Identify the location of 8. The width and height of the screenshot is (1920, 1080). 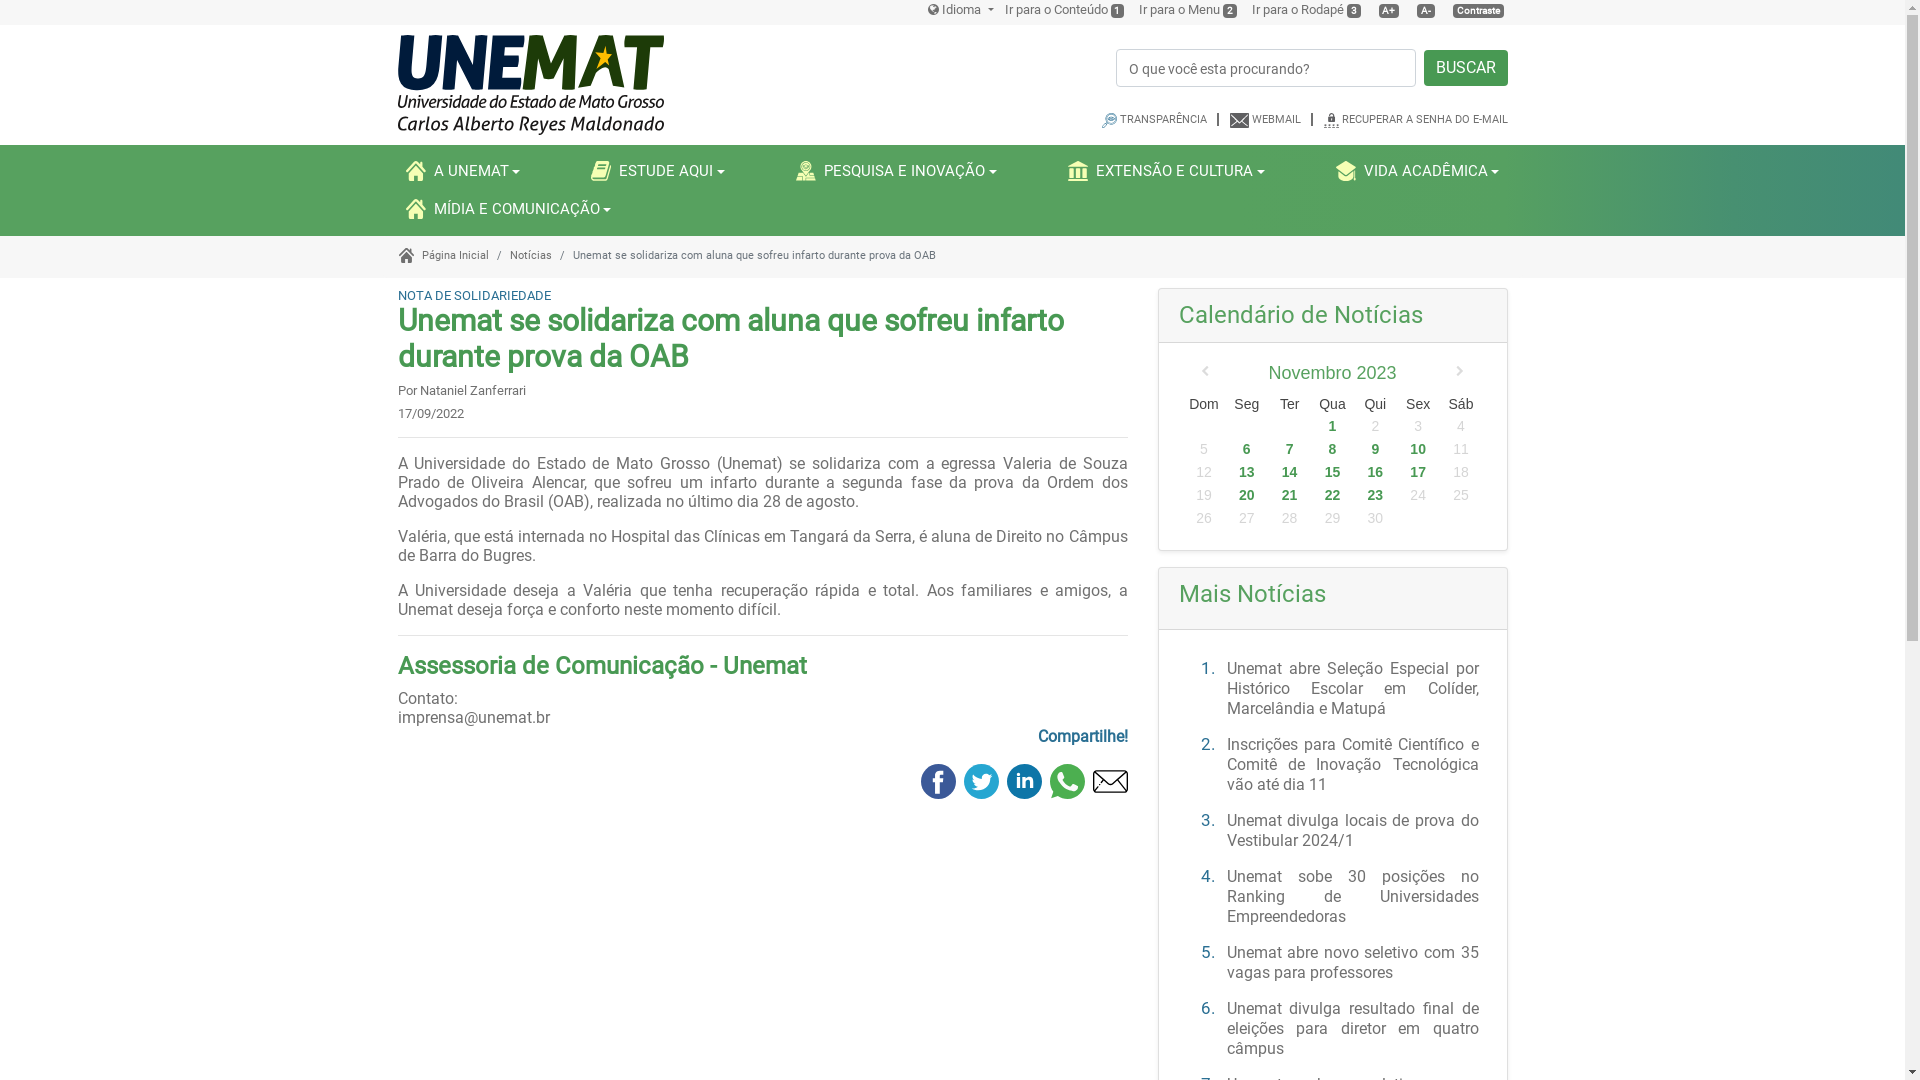
(1332, 450).